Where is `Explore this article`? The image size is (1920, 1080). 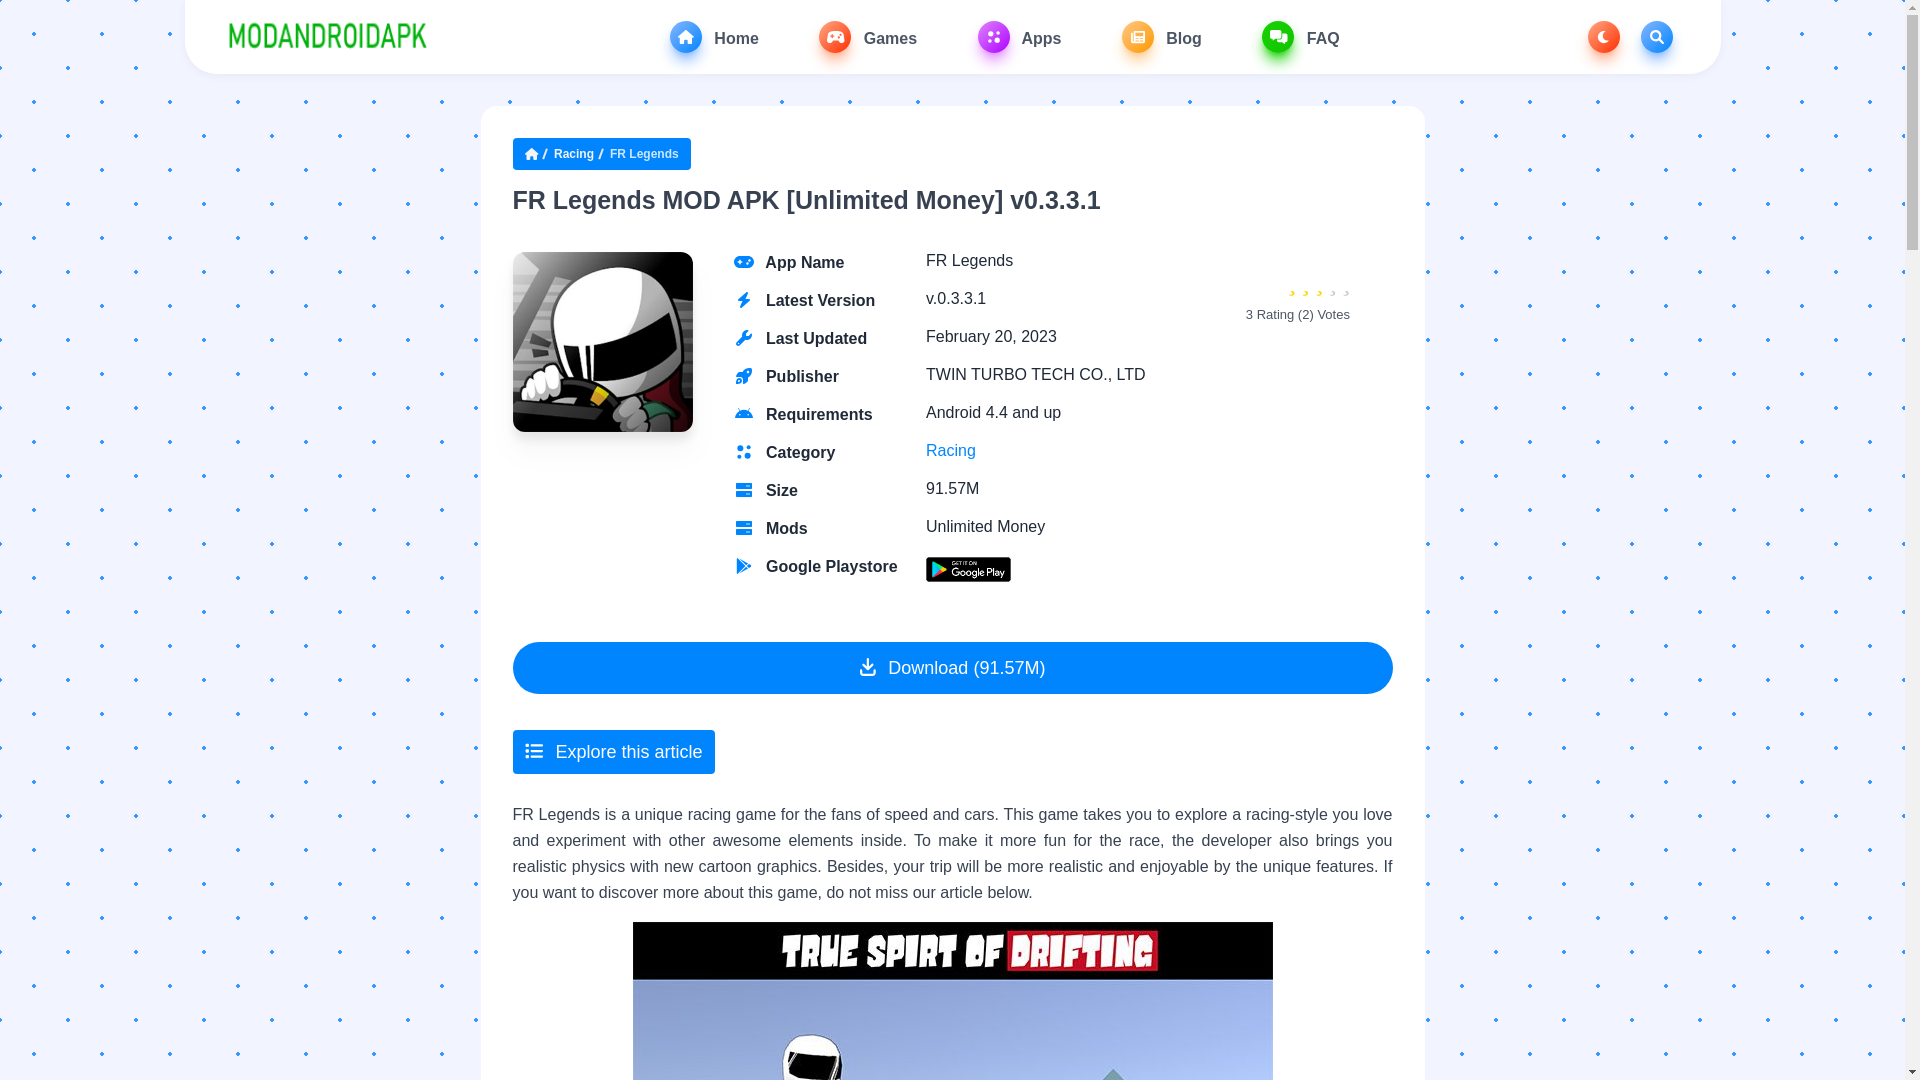
Explore this article is located at coordinates (613, 752).